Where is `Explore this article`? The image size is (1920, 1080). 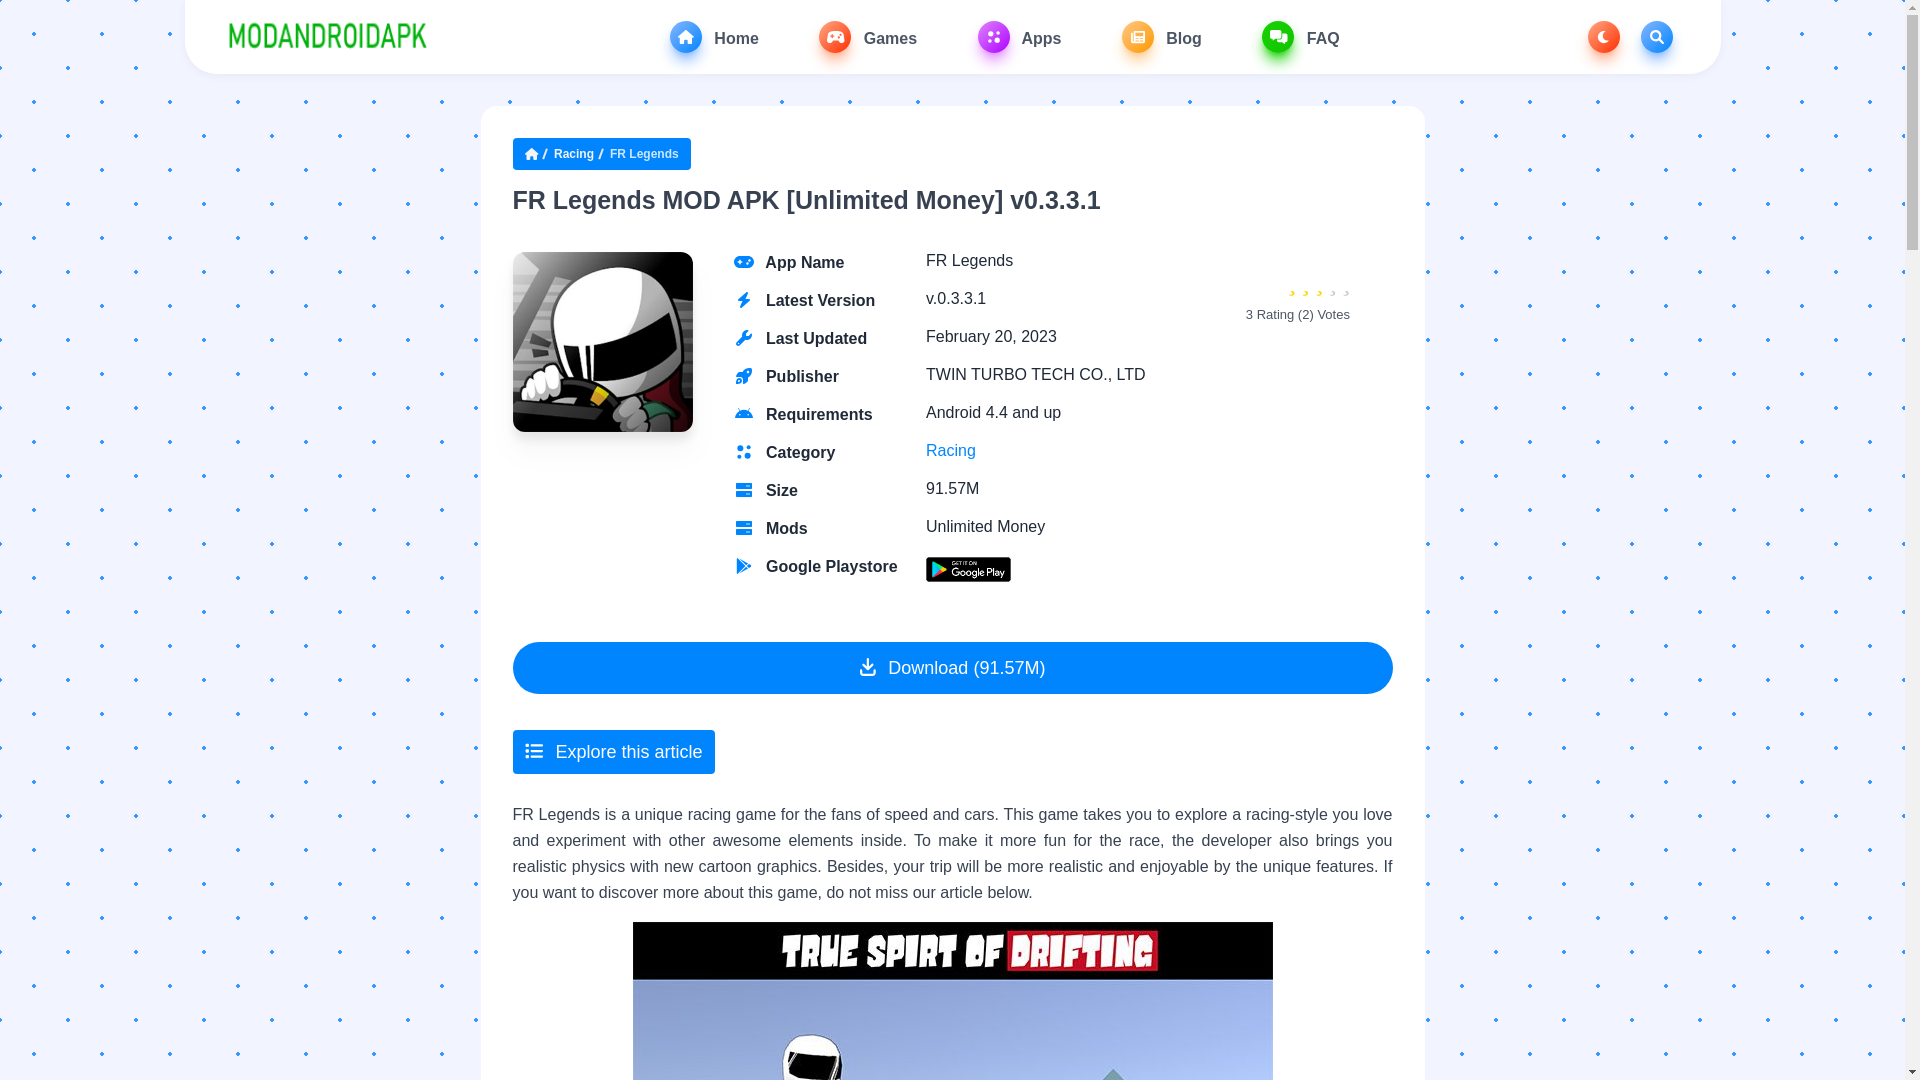
Explore this article is located at coordinates (613, 752).